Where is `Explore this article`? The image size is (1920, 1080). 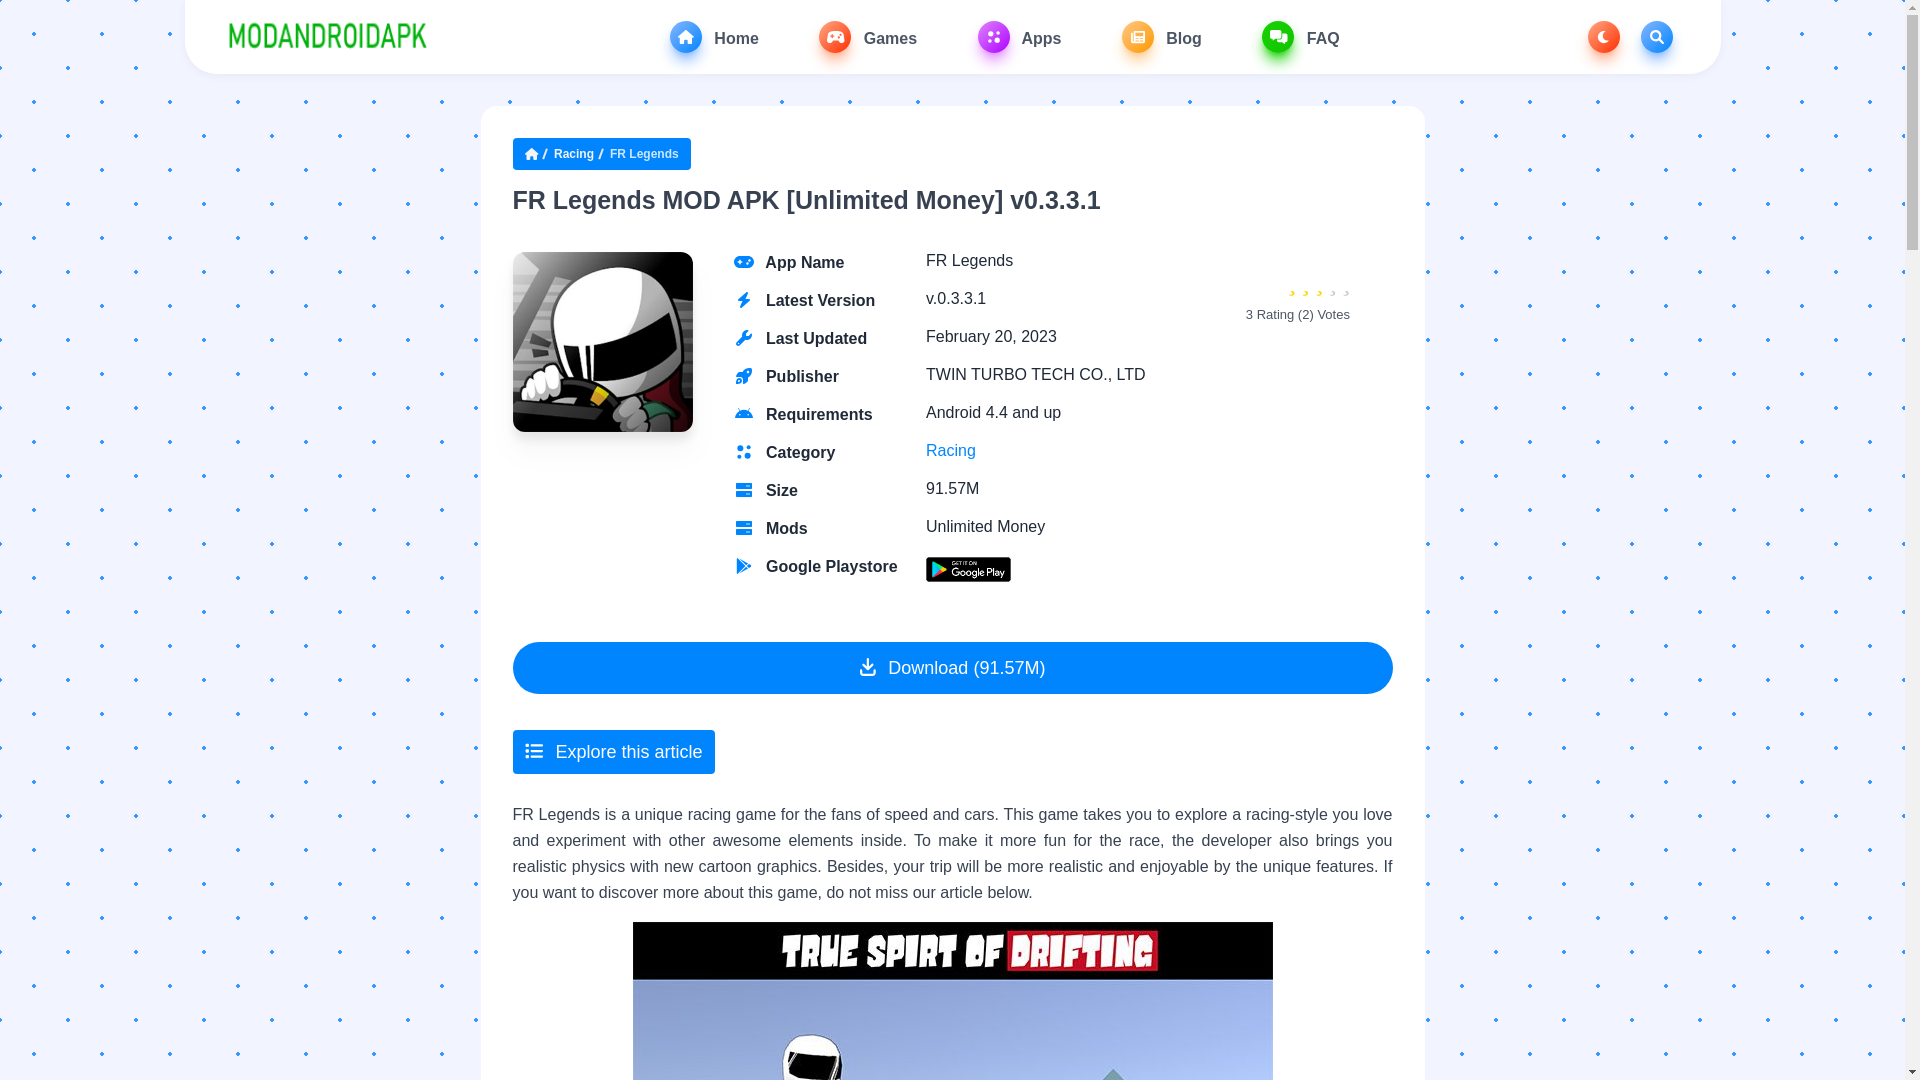
Explore this article is located at coordinates (613, 752).